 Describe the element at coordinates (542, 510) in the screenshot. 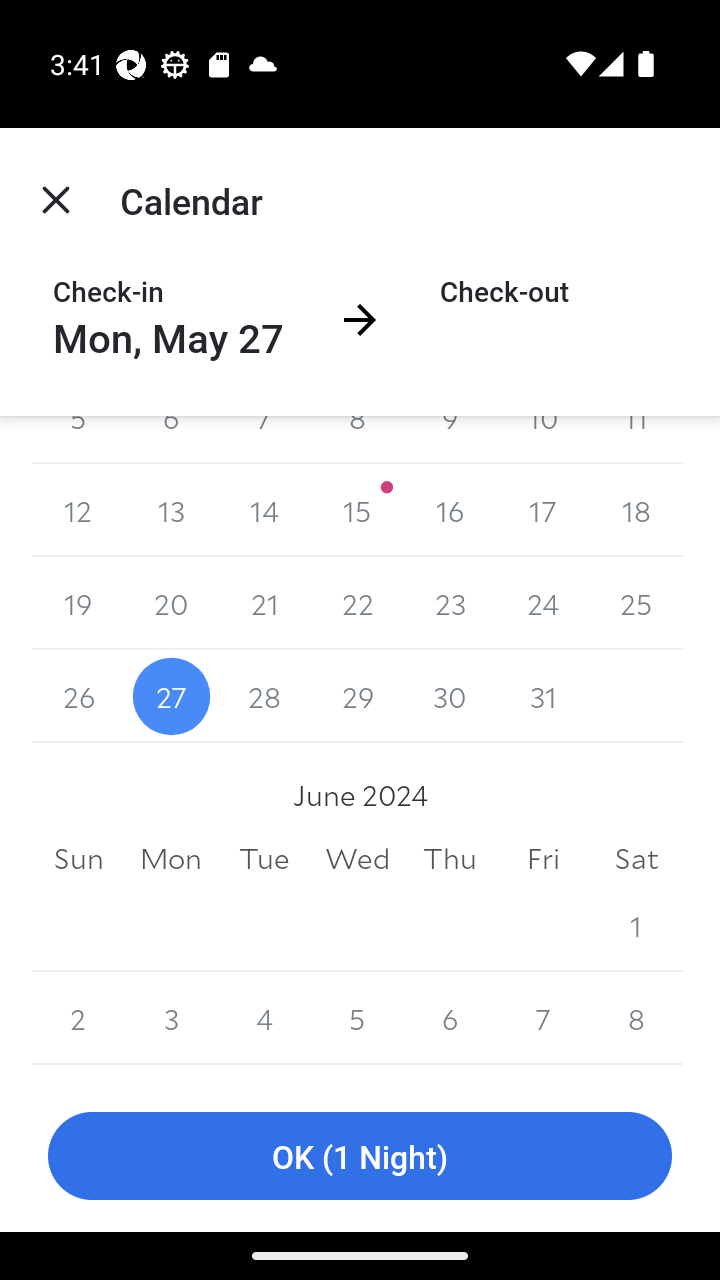

I see `17 17 May 2024` at that location.